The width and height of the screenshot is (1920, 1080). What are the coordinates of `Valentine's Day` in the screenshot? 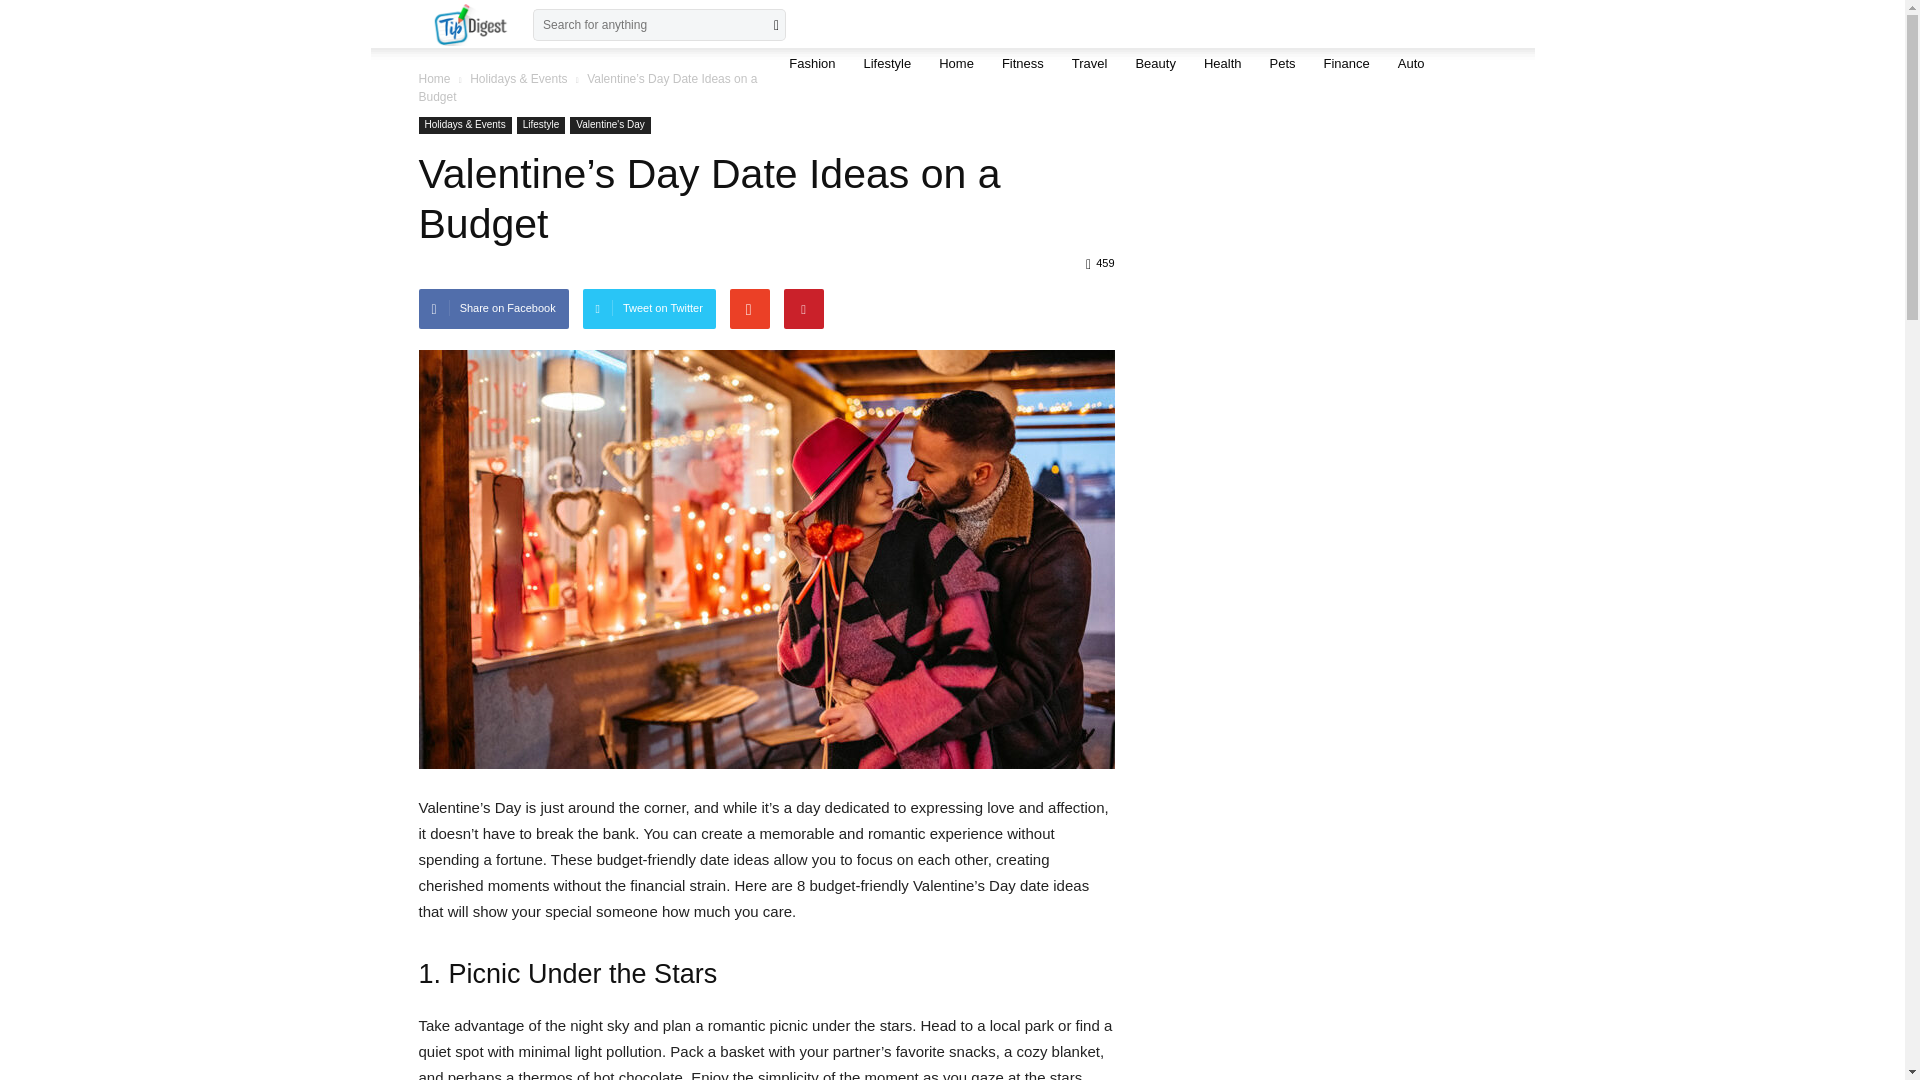 It's located at (610, 124).